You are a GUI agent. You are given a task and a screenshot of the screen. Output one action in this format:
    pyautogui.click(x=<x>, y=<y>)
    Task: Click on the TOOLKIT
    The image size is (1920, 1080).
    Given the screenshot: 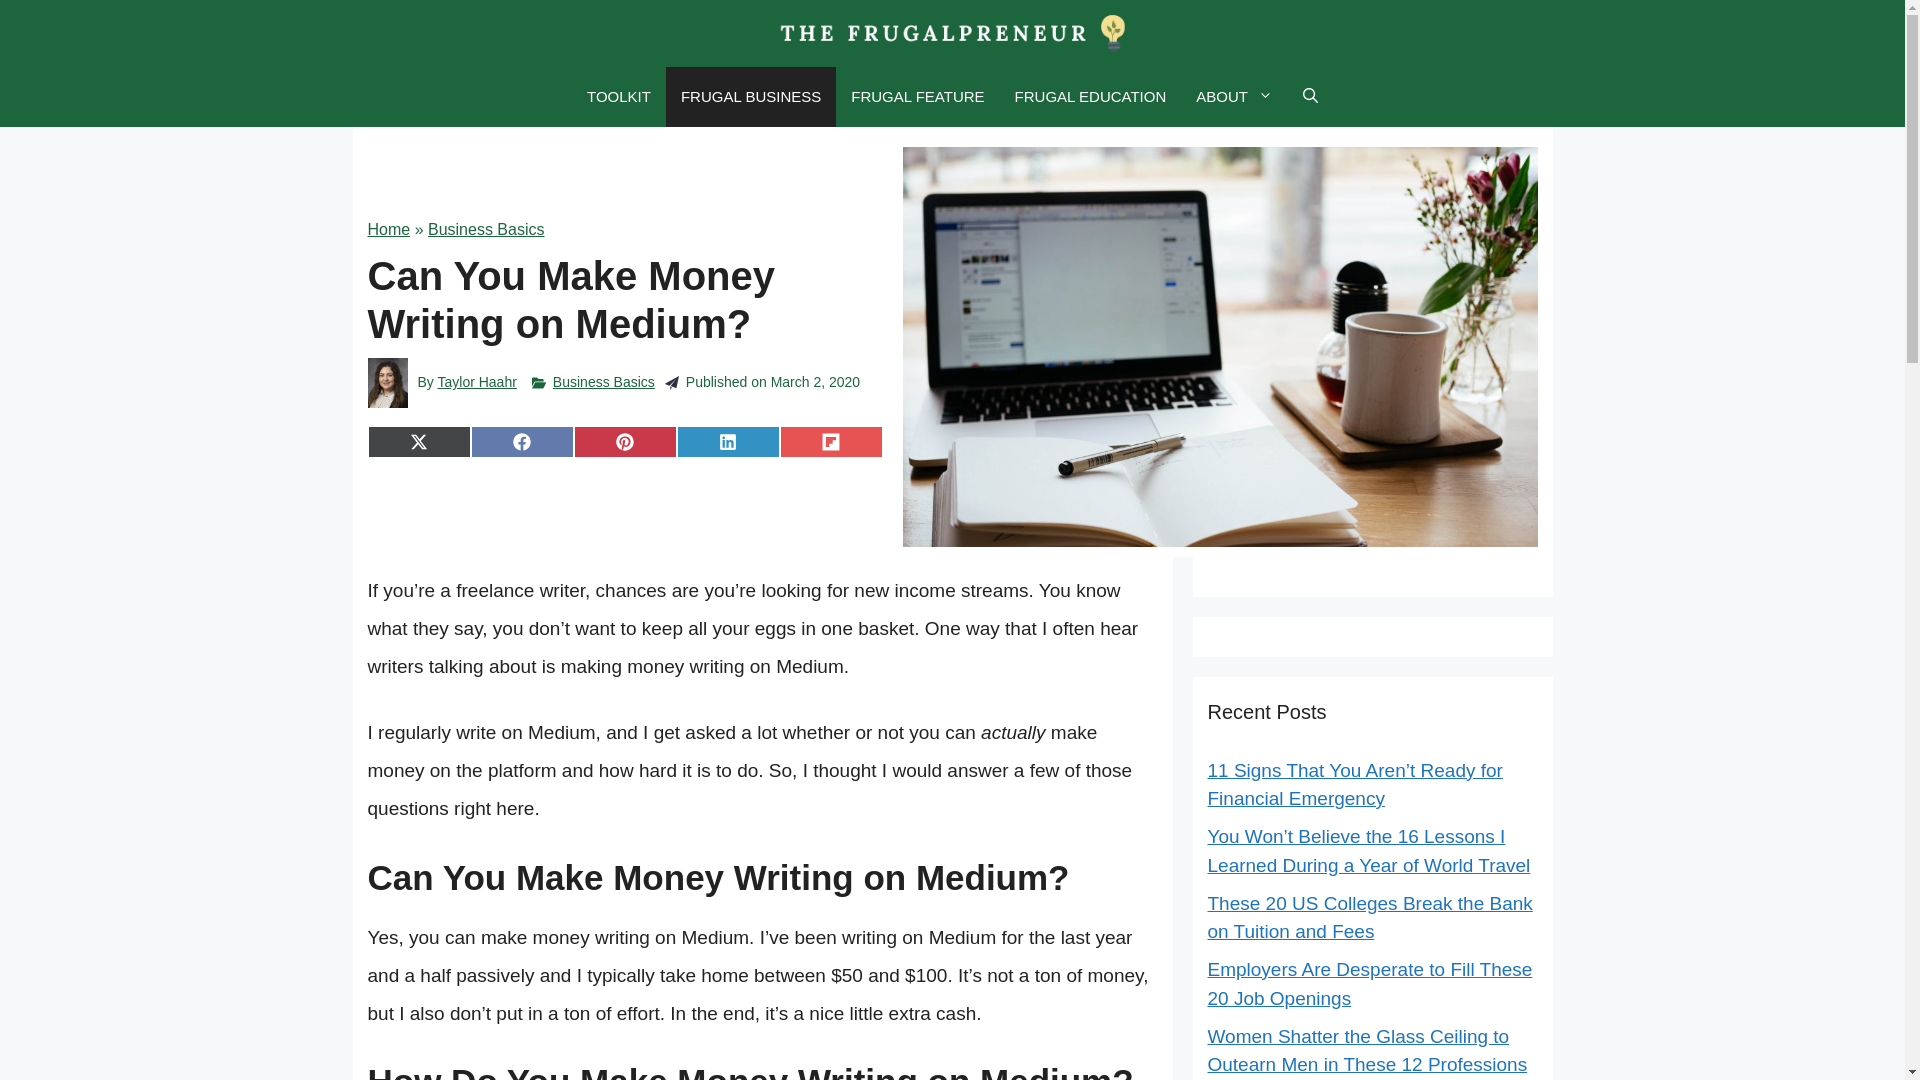 What is the action you would take?
    pyautogui.click(x=619, y=96)
    